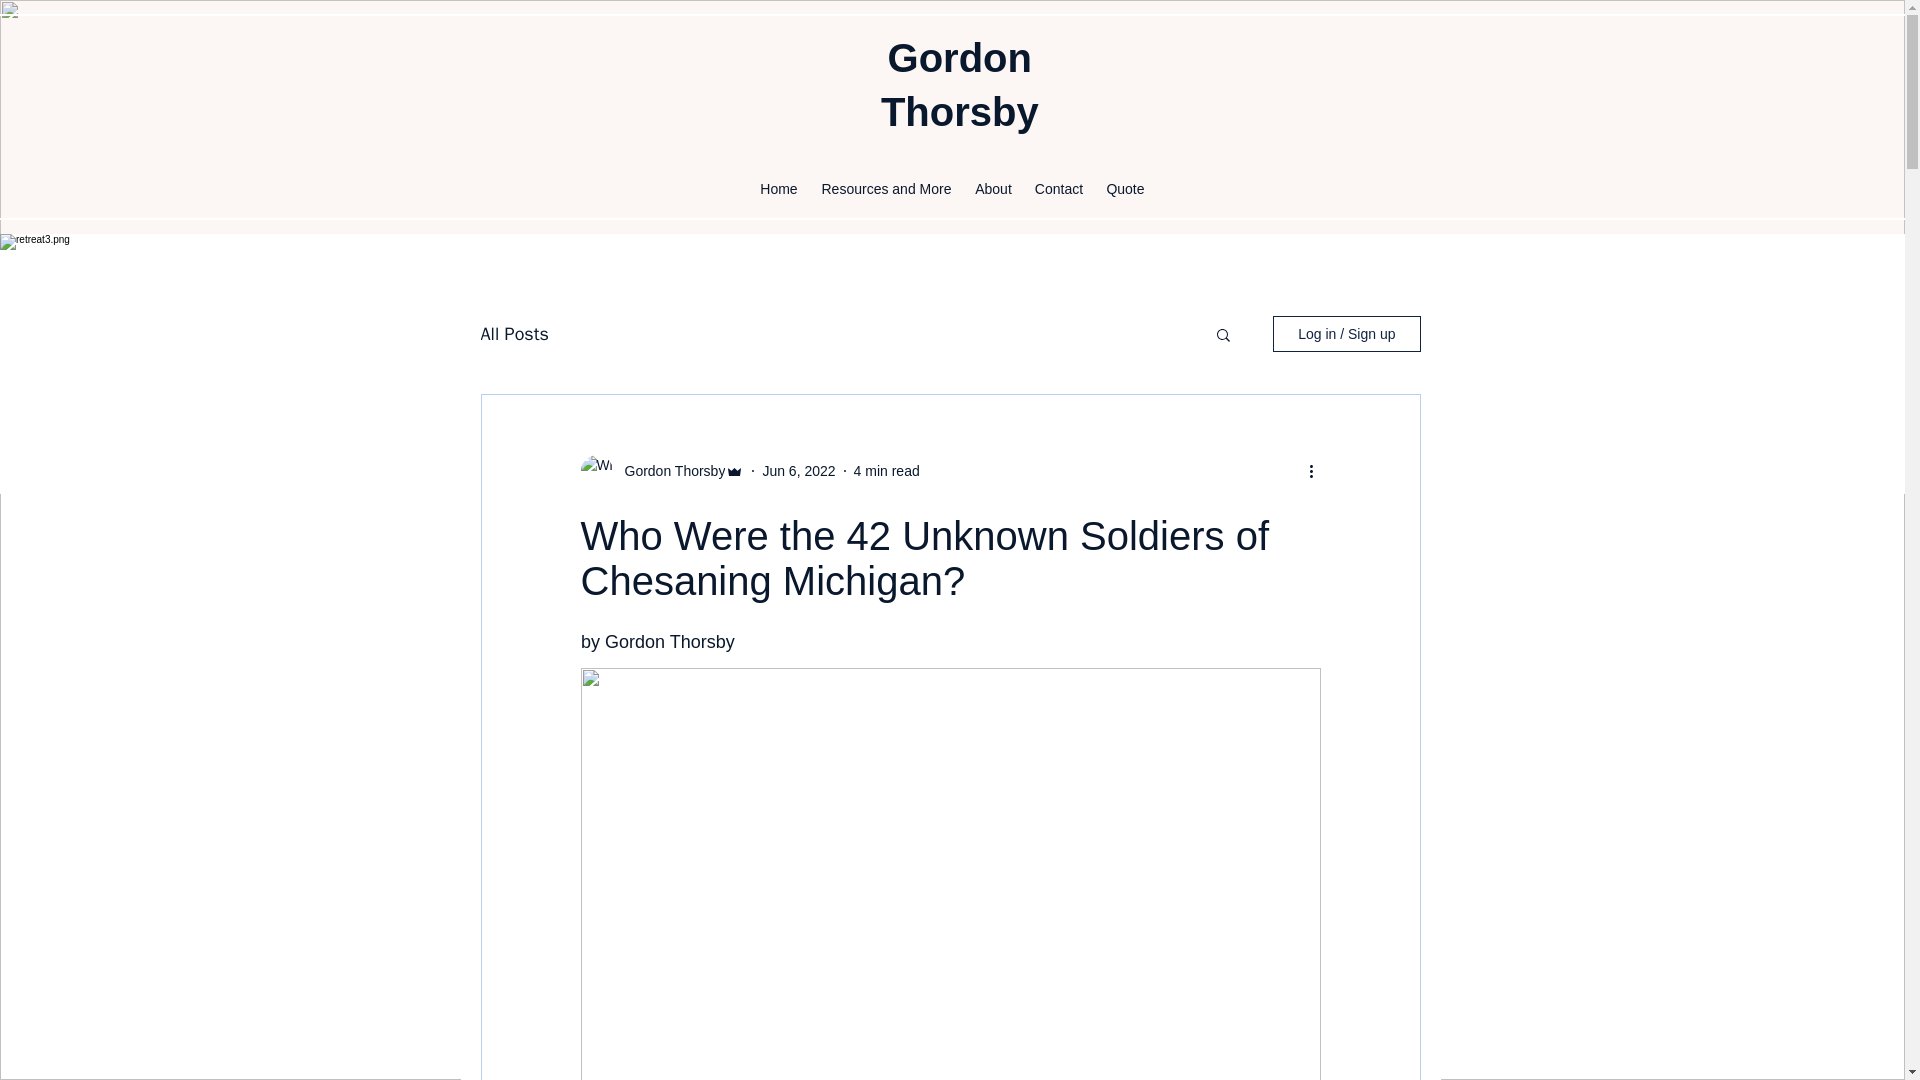 The image size is (1920, 1080). What do you see at coordinates (1124, 188) in the screenshot?
I see `Quote` at bounding box center [1124, 188].